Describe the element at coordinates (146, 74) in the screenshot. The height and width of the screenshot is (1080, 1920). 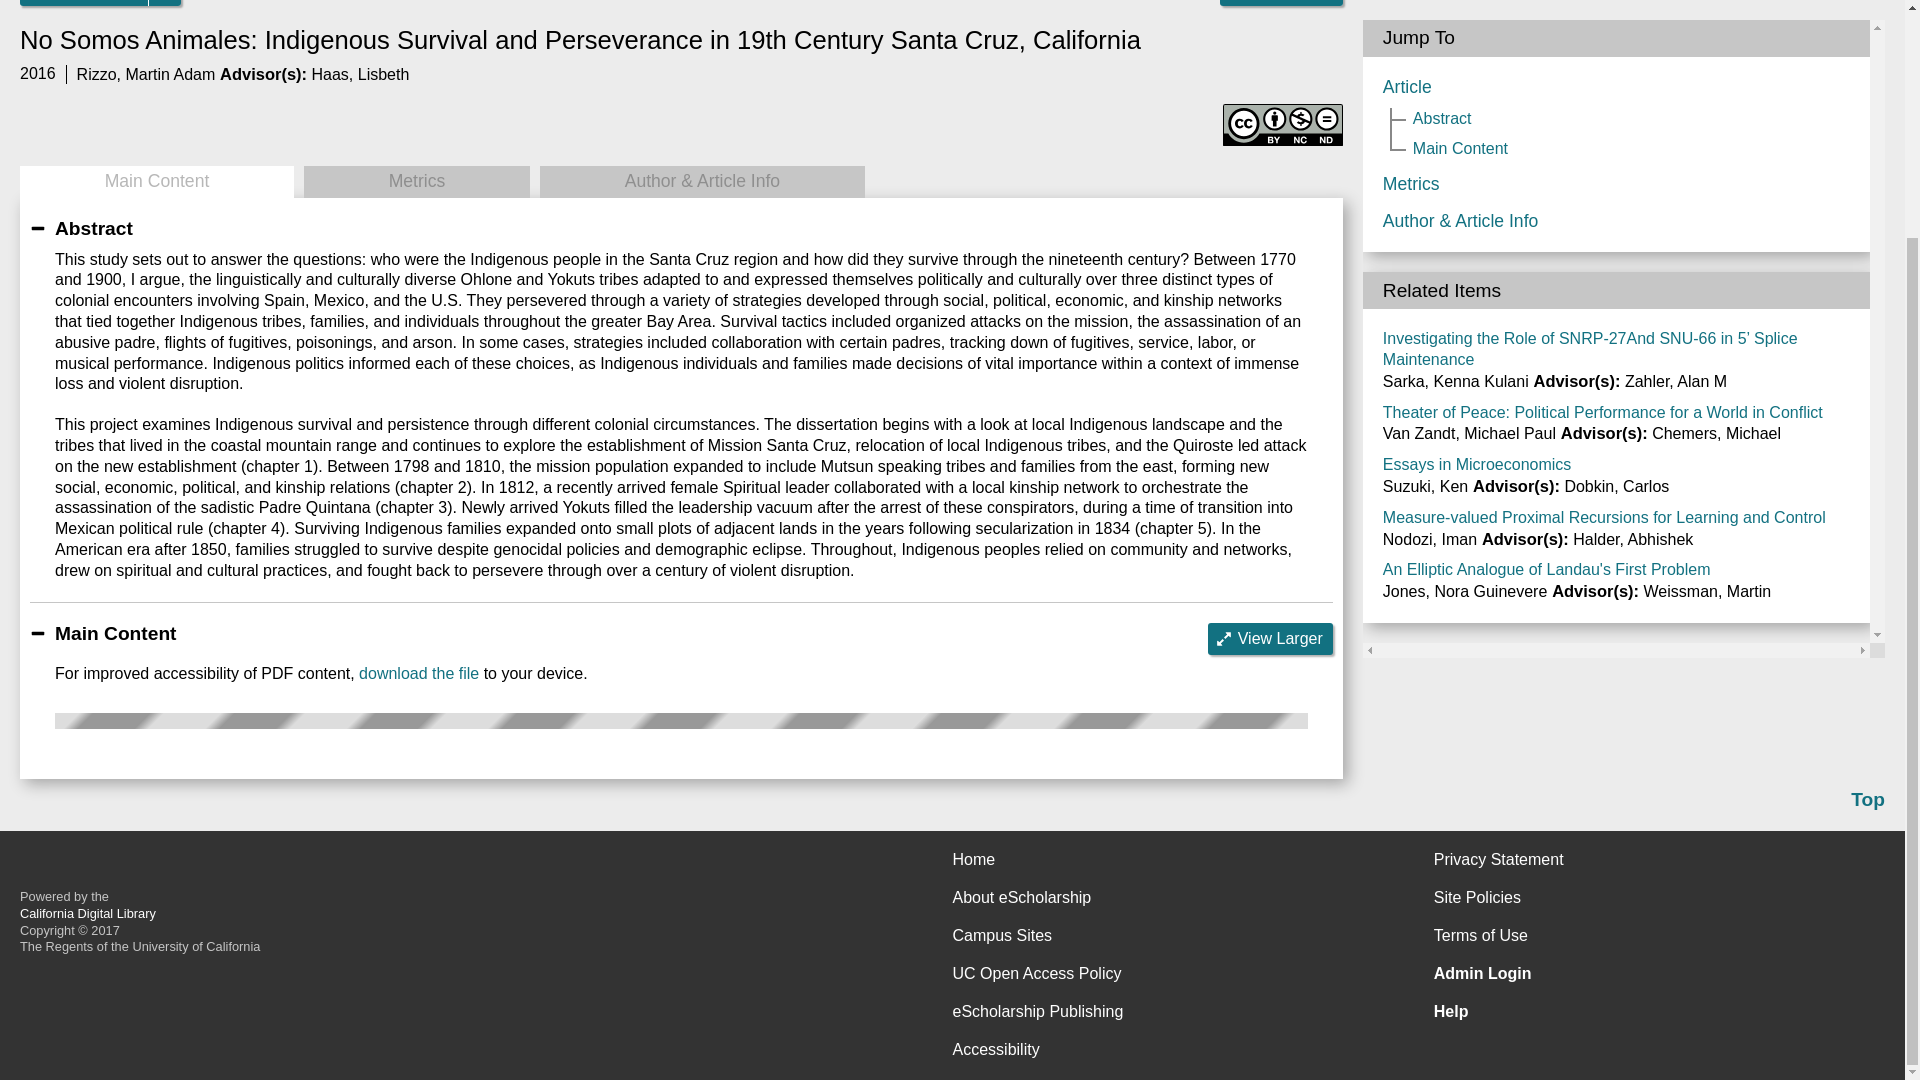
I see `Rizzo, Martin Adam` at that location.